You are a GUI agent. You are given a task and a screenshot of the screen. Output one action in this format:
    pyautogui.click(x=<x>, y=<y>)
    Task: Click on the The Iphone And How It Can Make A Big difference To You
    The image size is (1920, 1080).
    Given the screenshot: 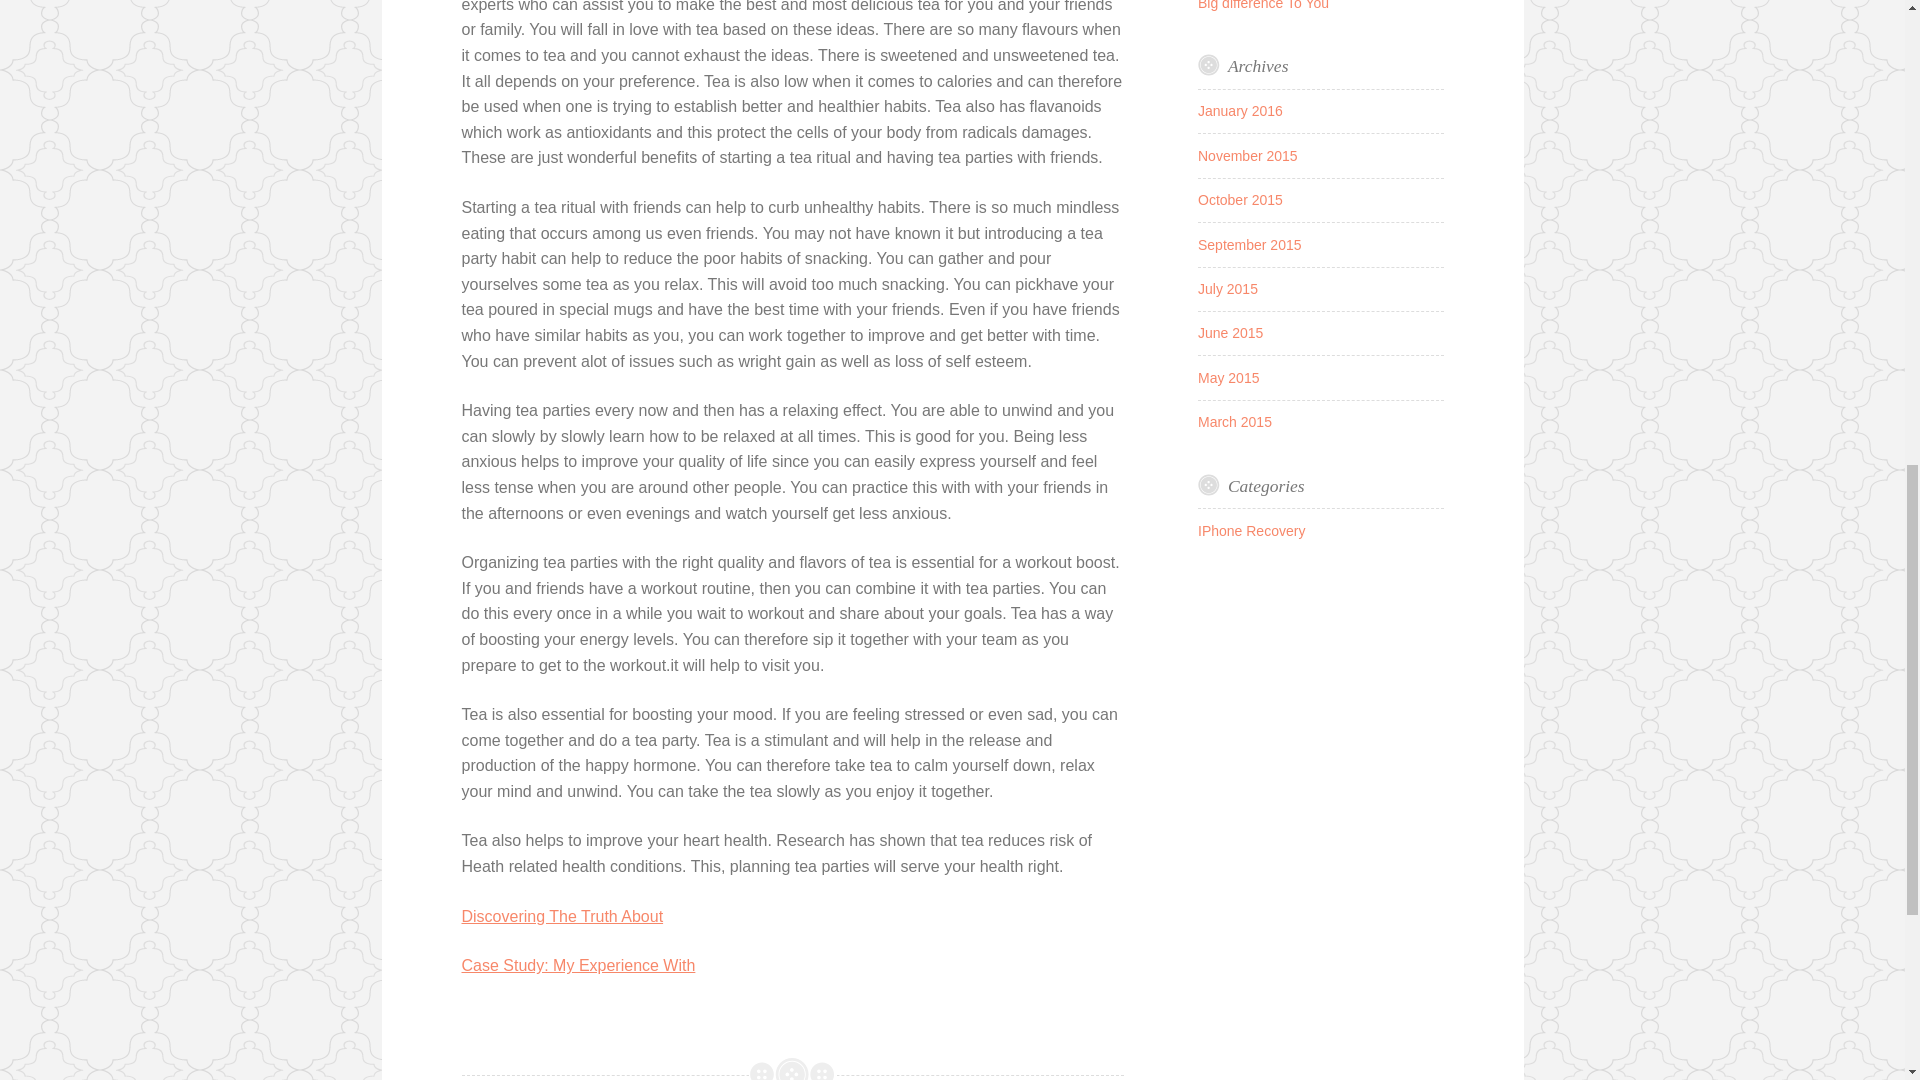 What is the action you would take?
    pyautogui.click(x=1309, y=4)
    